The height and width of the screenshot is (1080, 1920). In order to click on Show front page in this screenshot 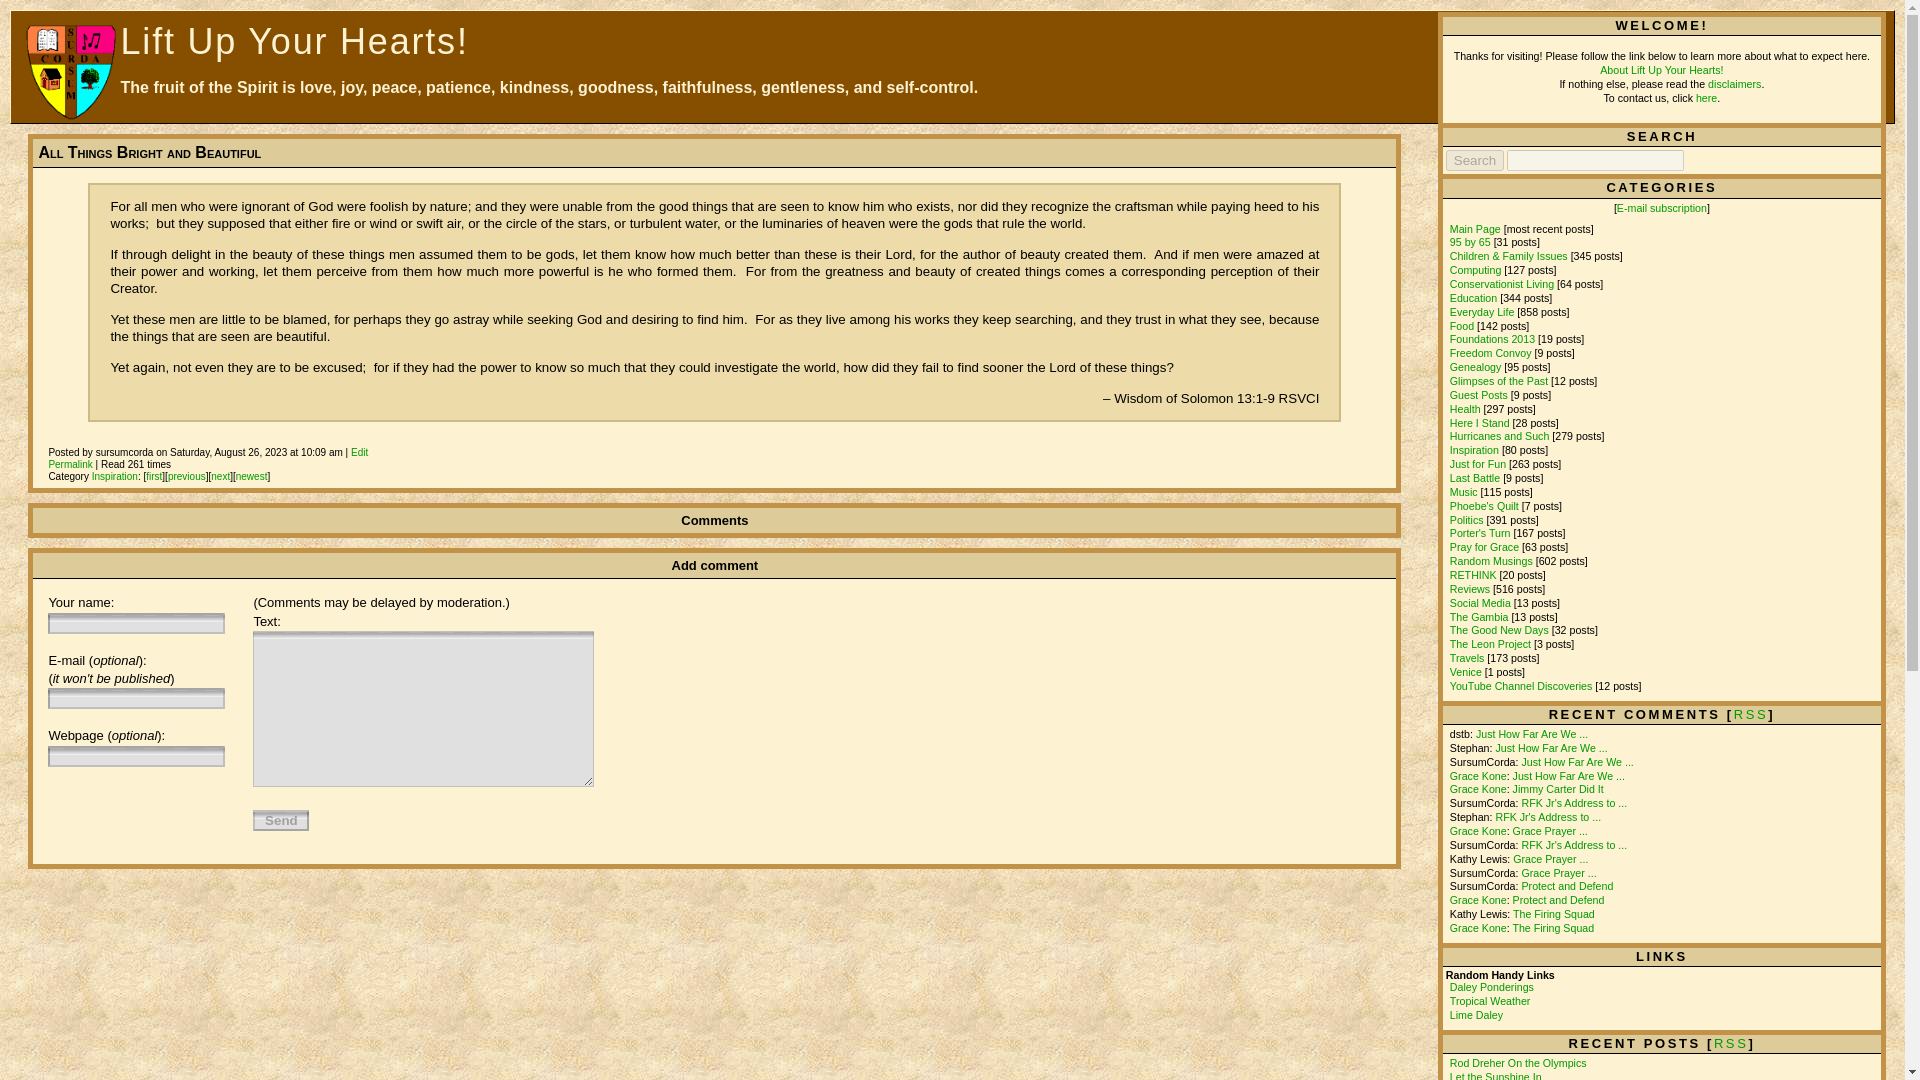, I will do `click(1475, 228)`.